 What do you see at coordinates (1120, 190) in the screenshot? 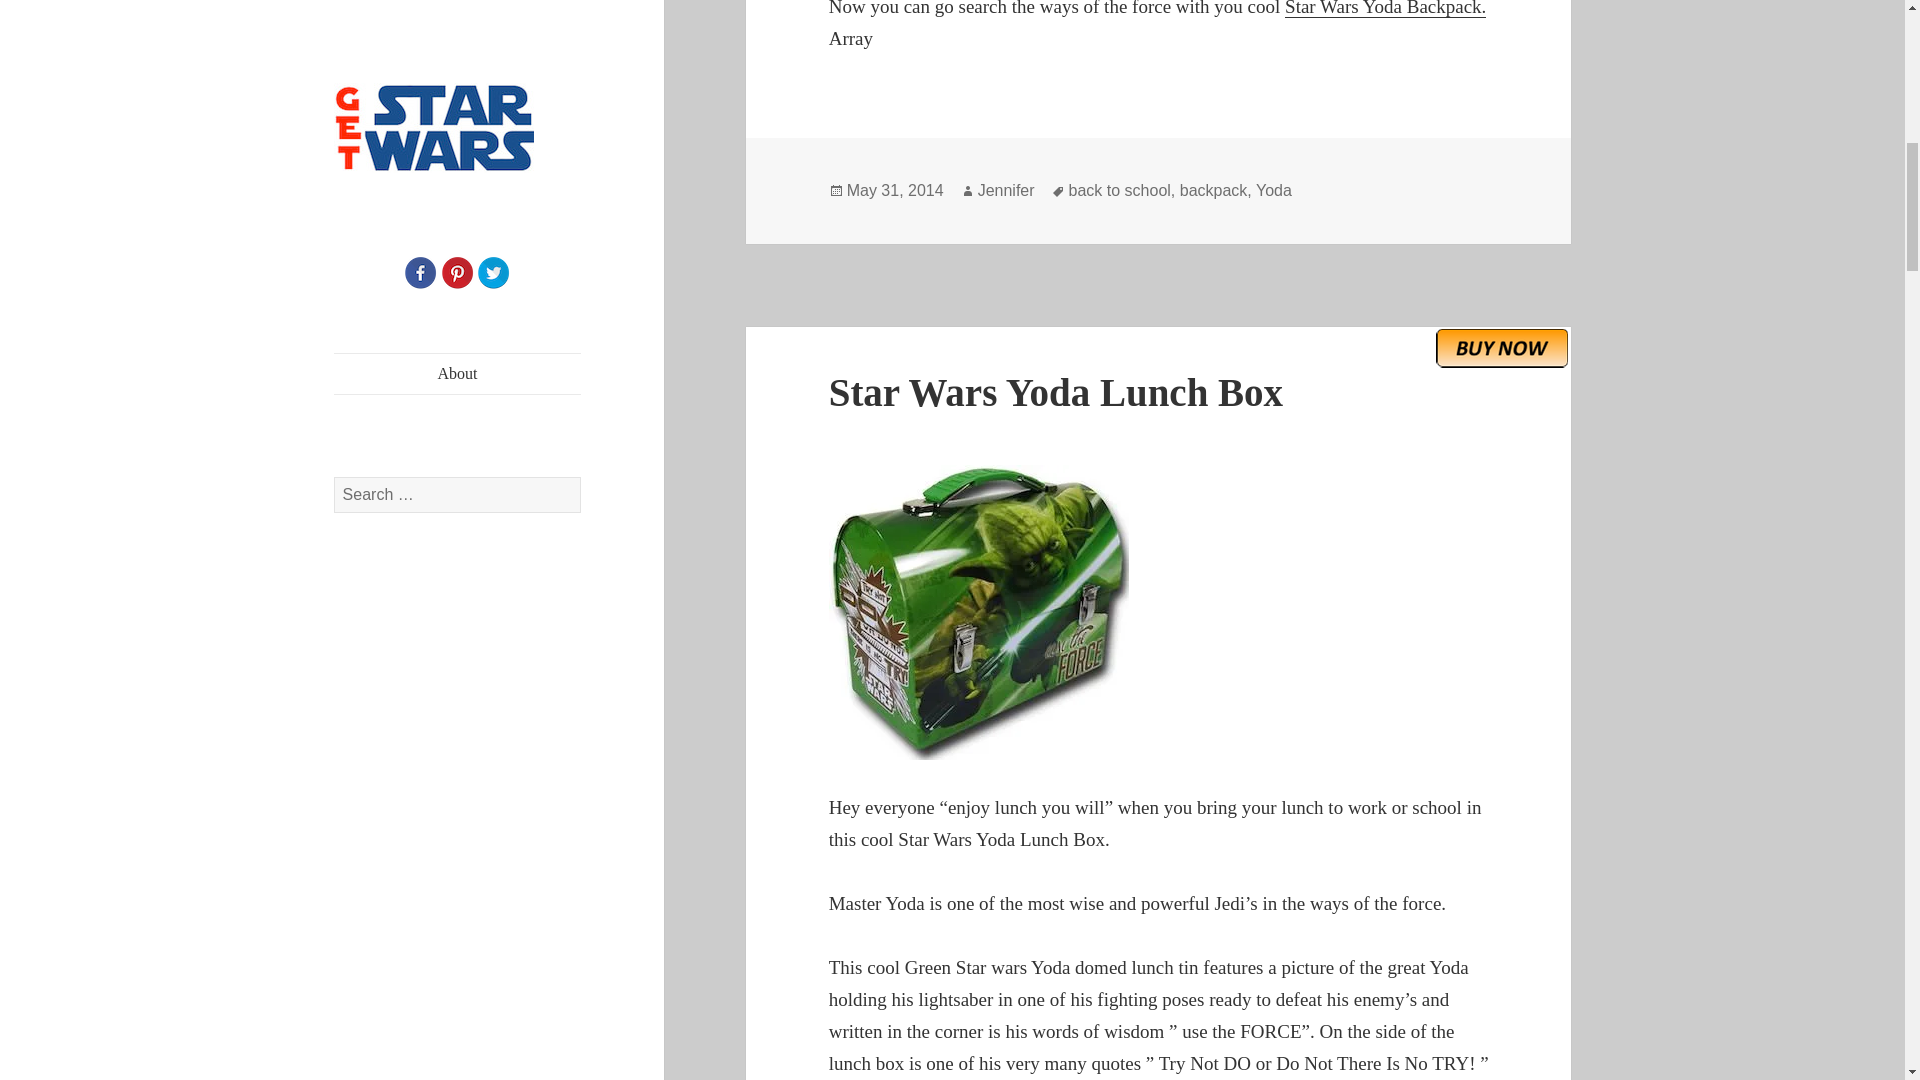
I see `back to school` at bounding box center [1120, 190].